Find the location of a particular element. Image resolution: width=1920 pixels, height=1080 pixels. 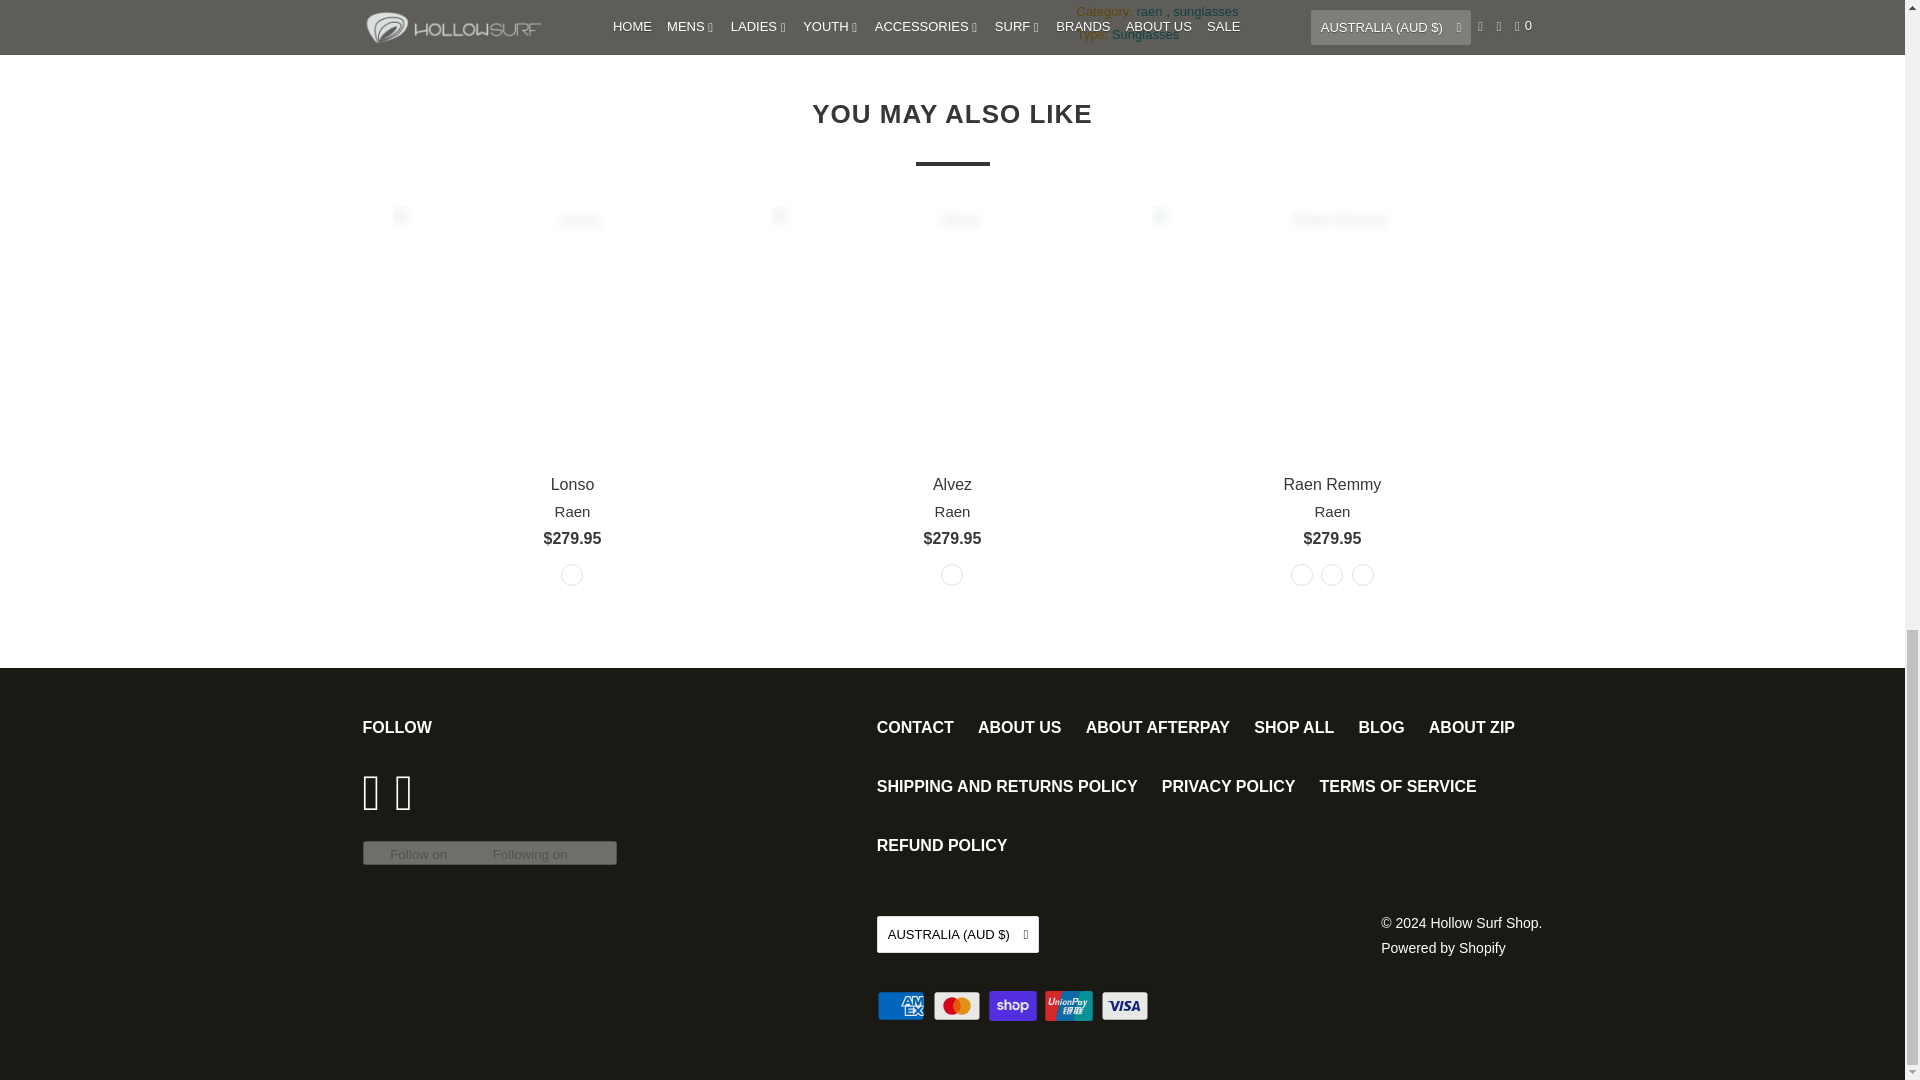

Products tagged raen is located at coordinates (1150, 12).